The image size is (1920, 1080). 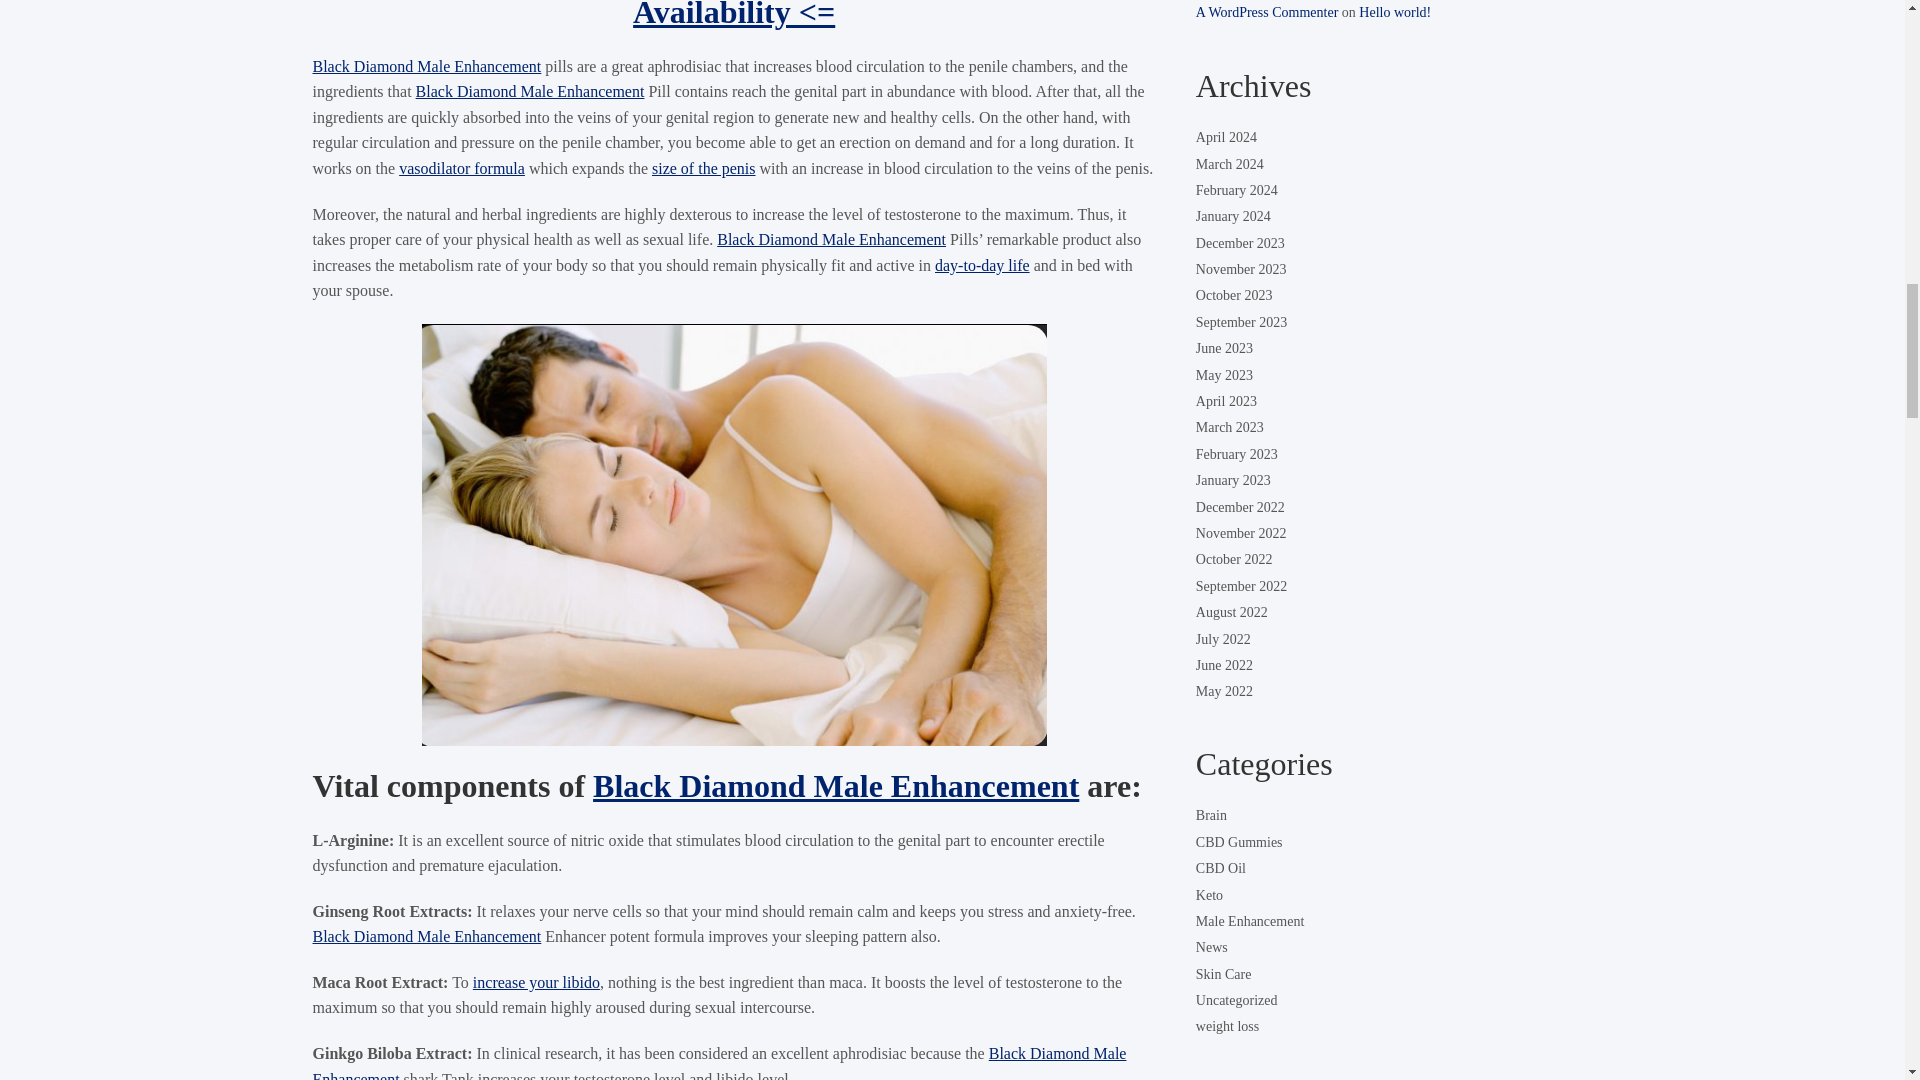 What do you see at coordinates (426, 66) in the screenshot?
I see `Black Diamond Male Enhancement` at bounding box center [426, 66].